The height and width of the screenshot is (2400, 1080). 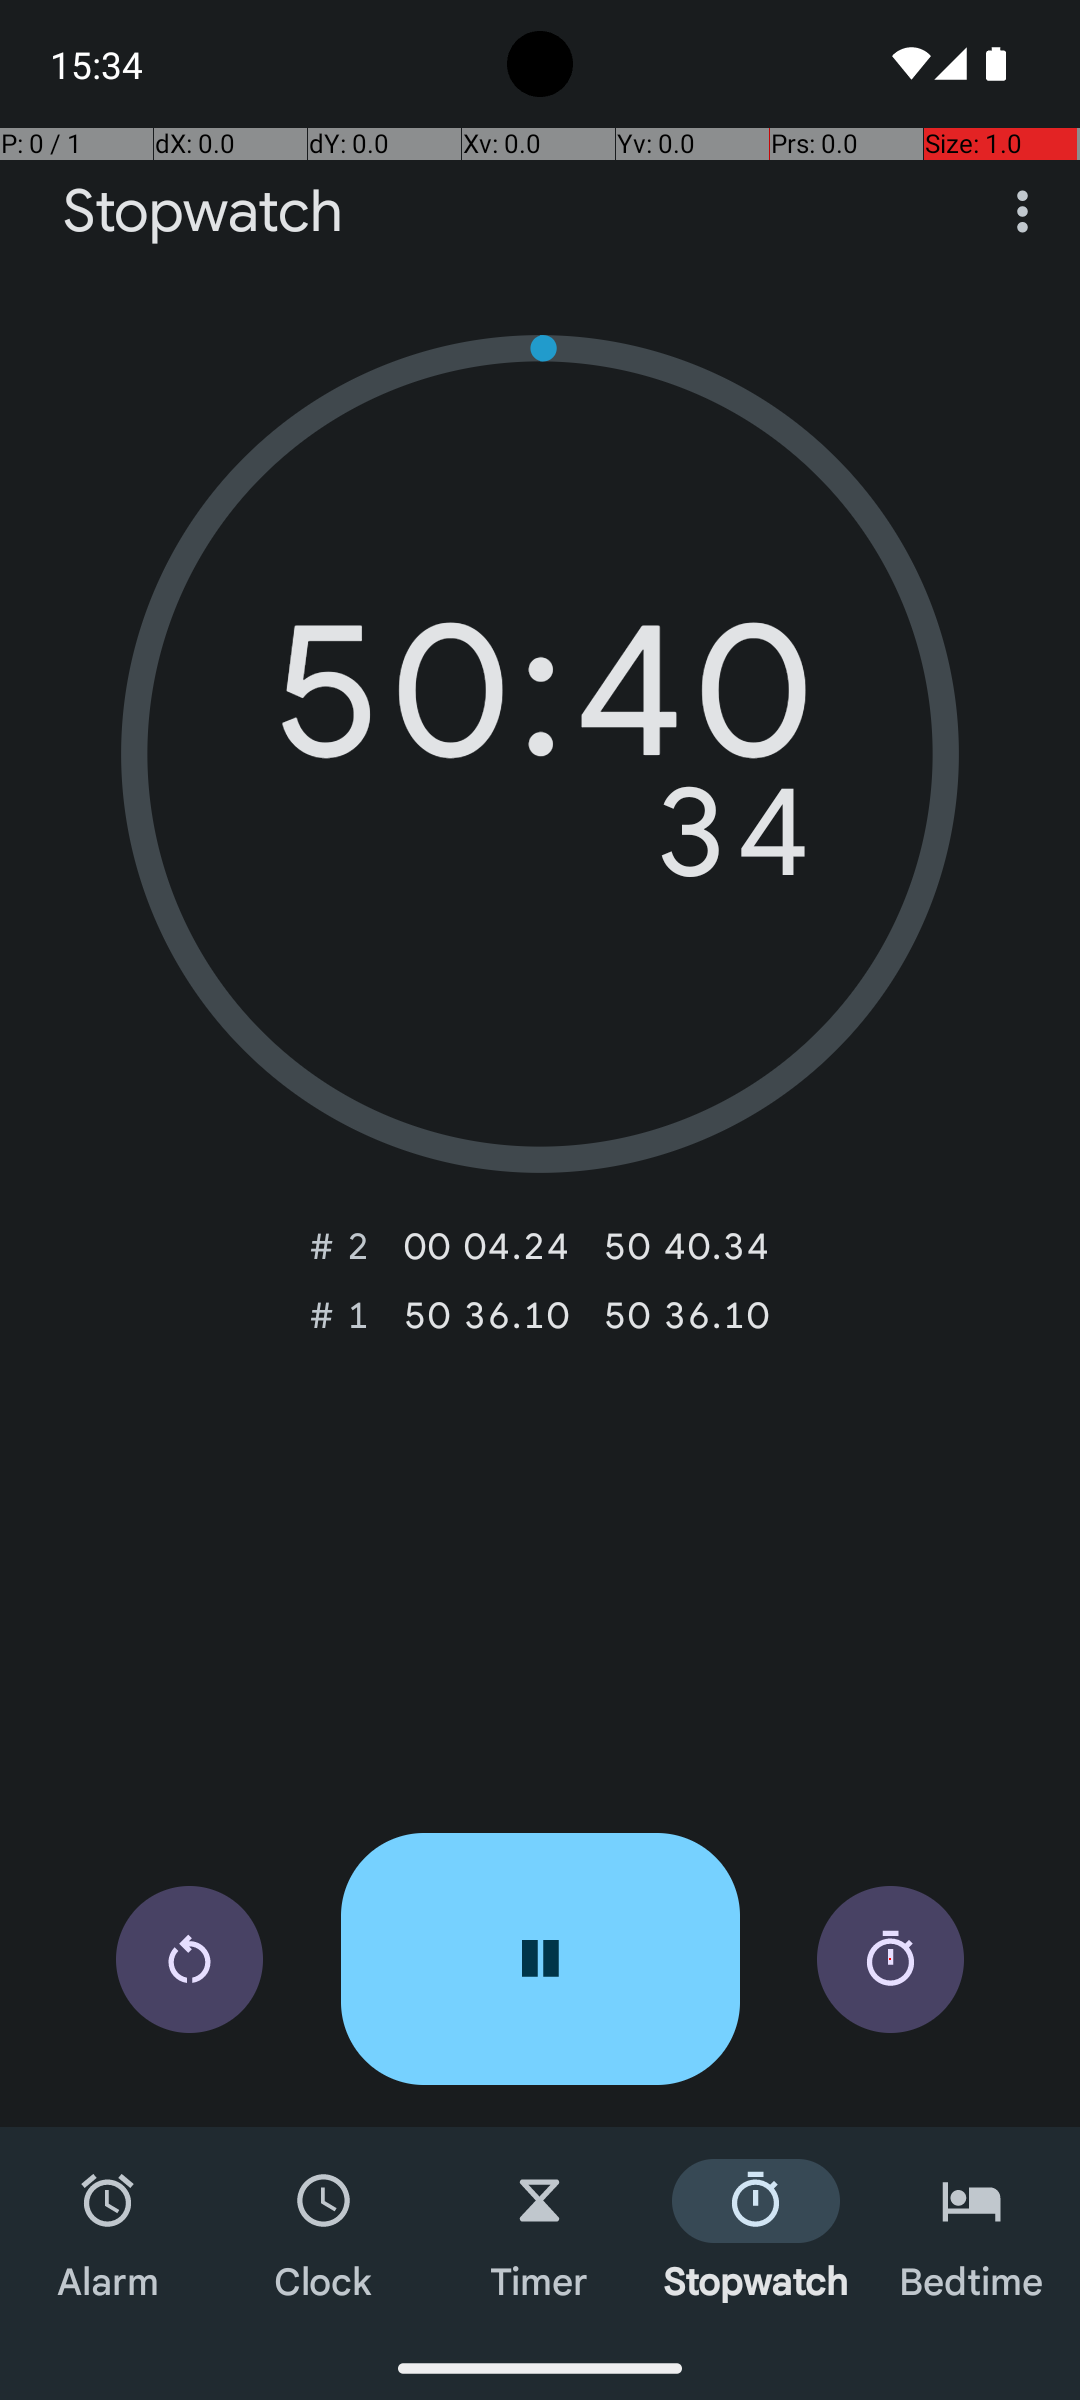 I want to click on 00‎ 04.30, so click(x=486, y=1246).